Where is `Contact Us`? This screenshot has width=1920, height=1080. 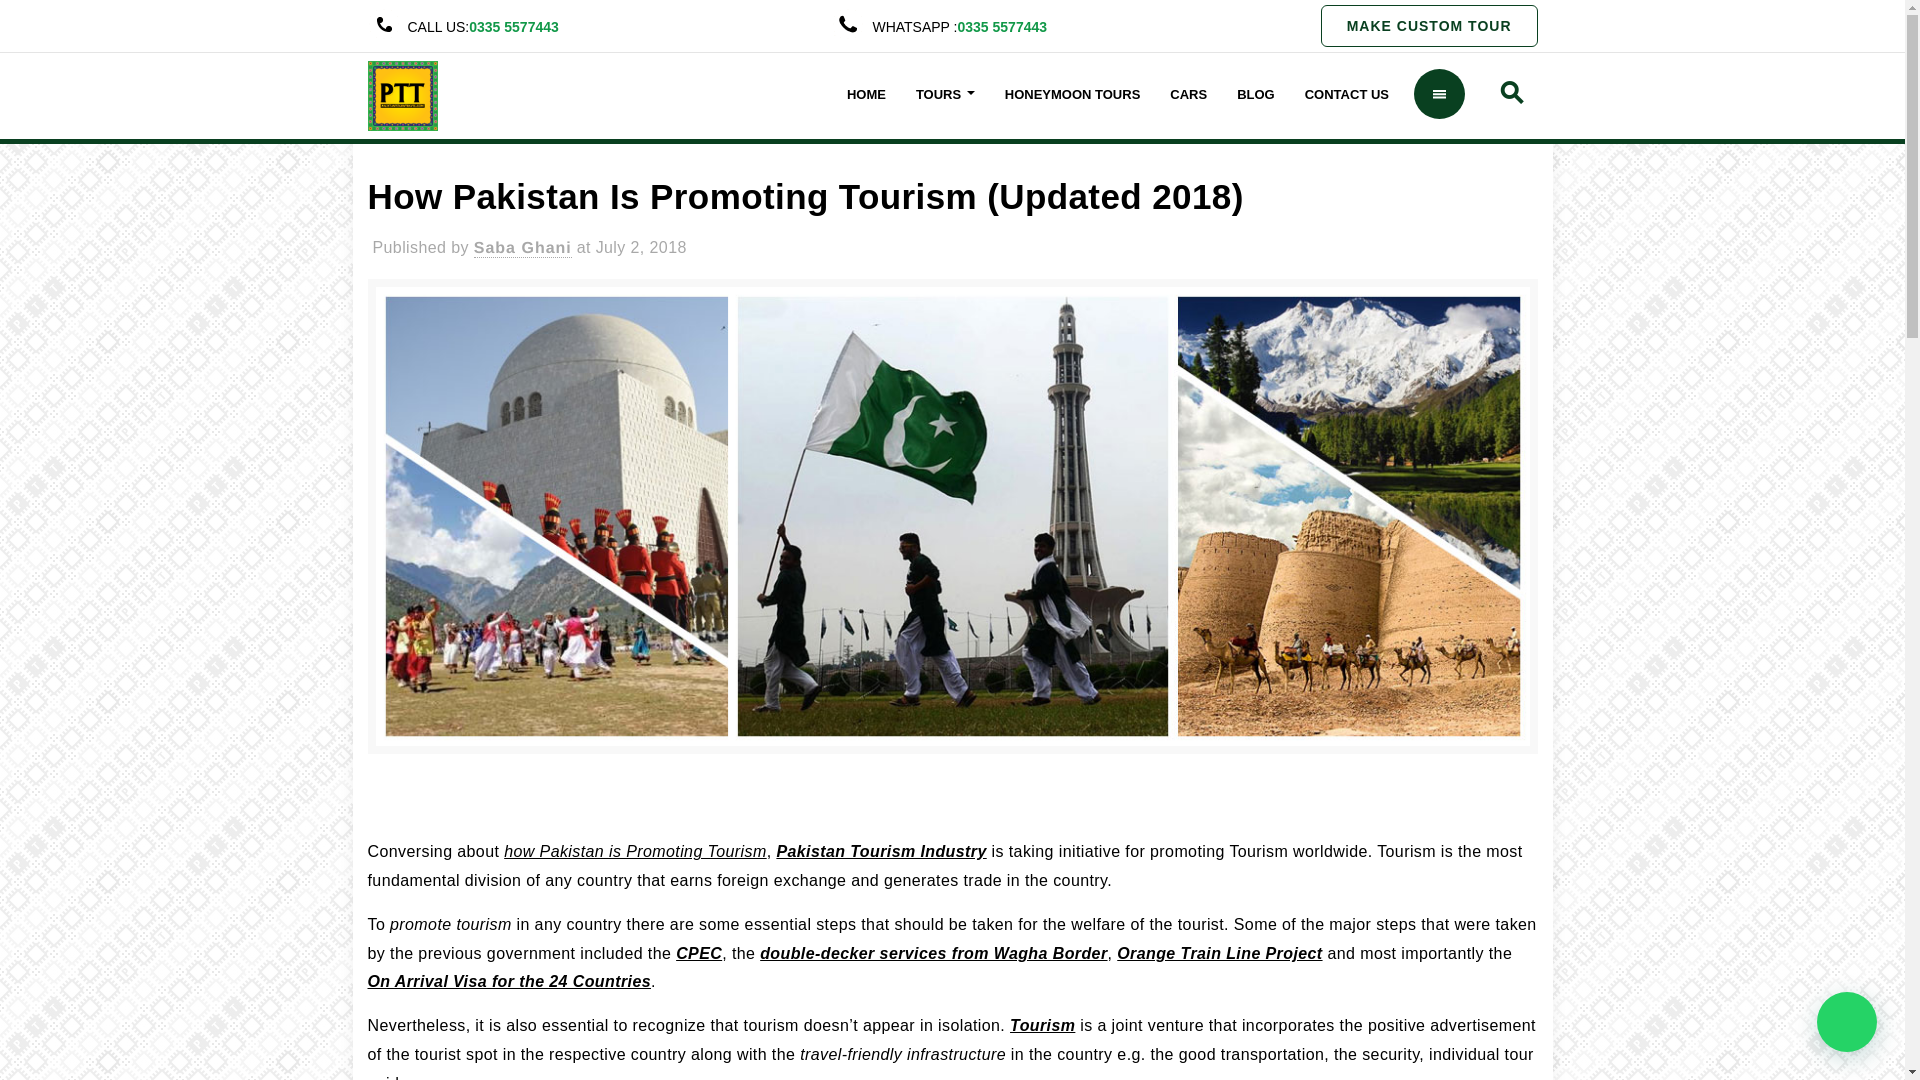 Contact Us is located at coordinates (1346, 96).